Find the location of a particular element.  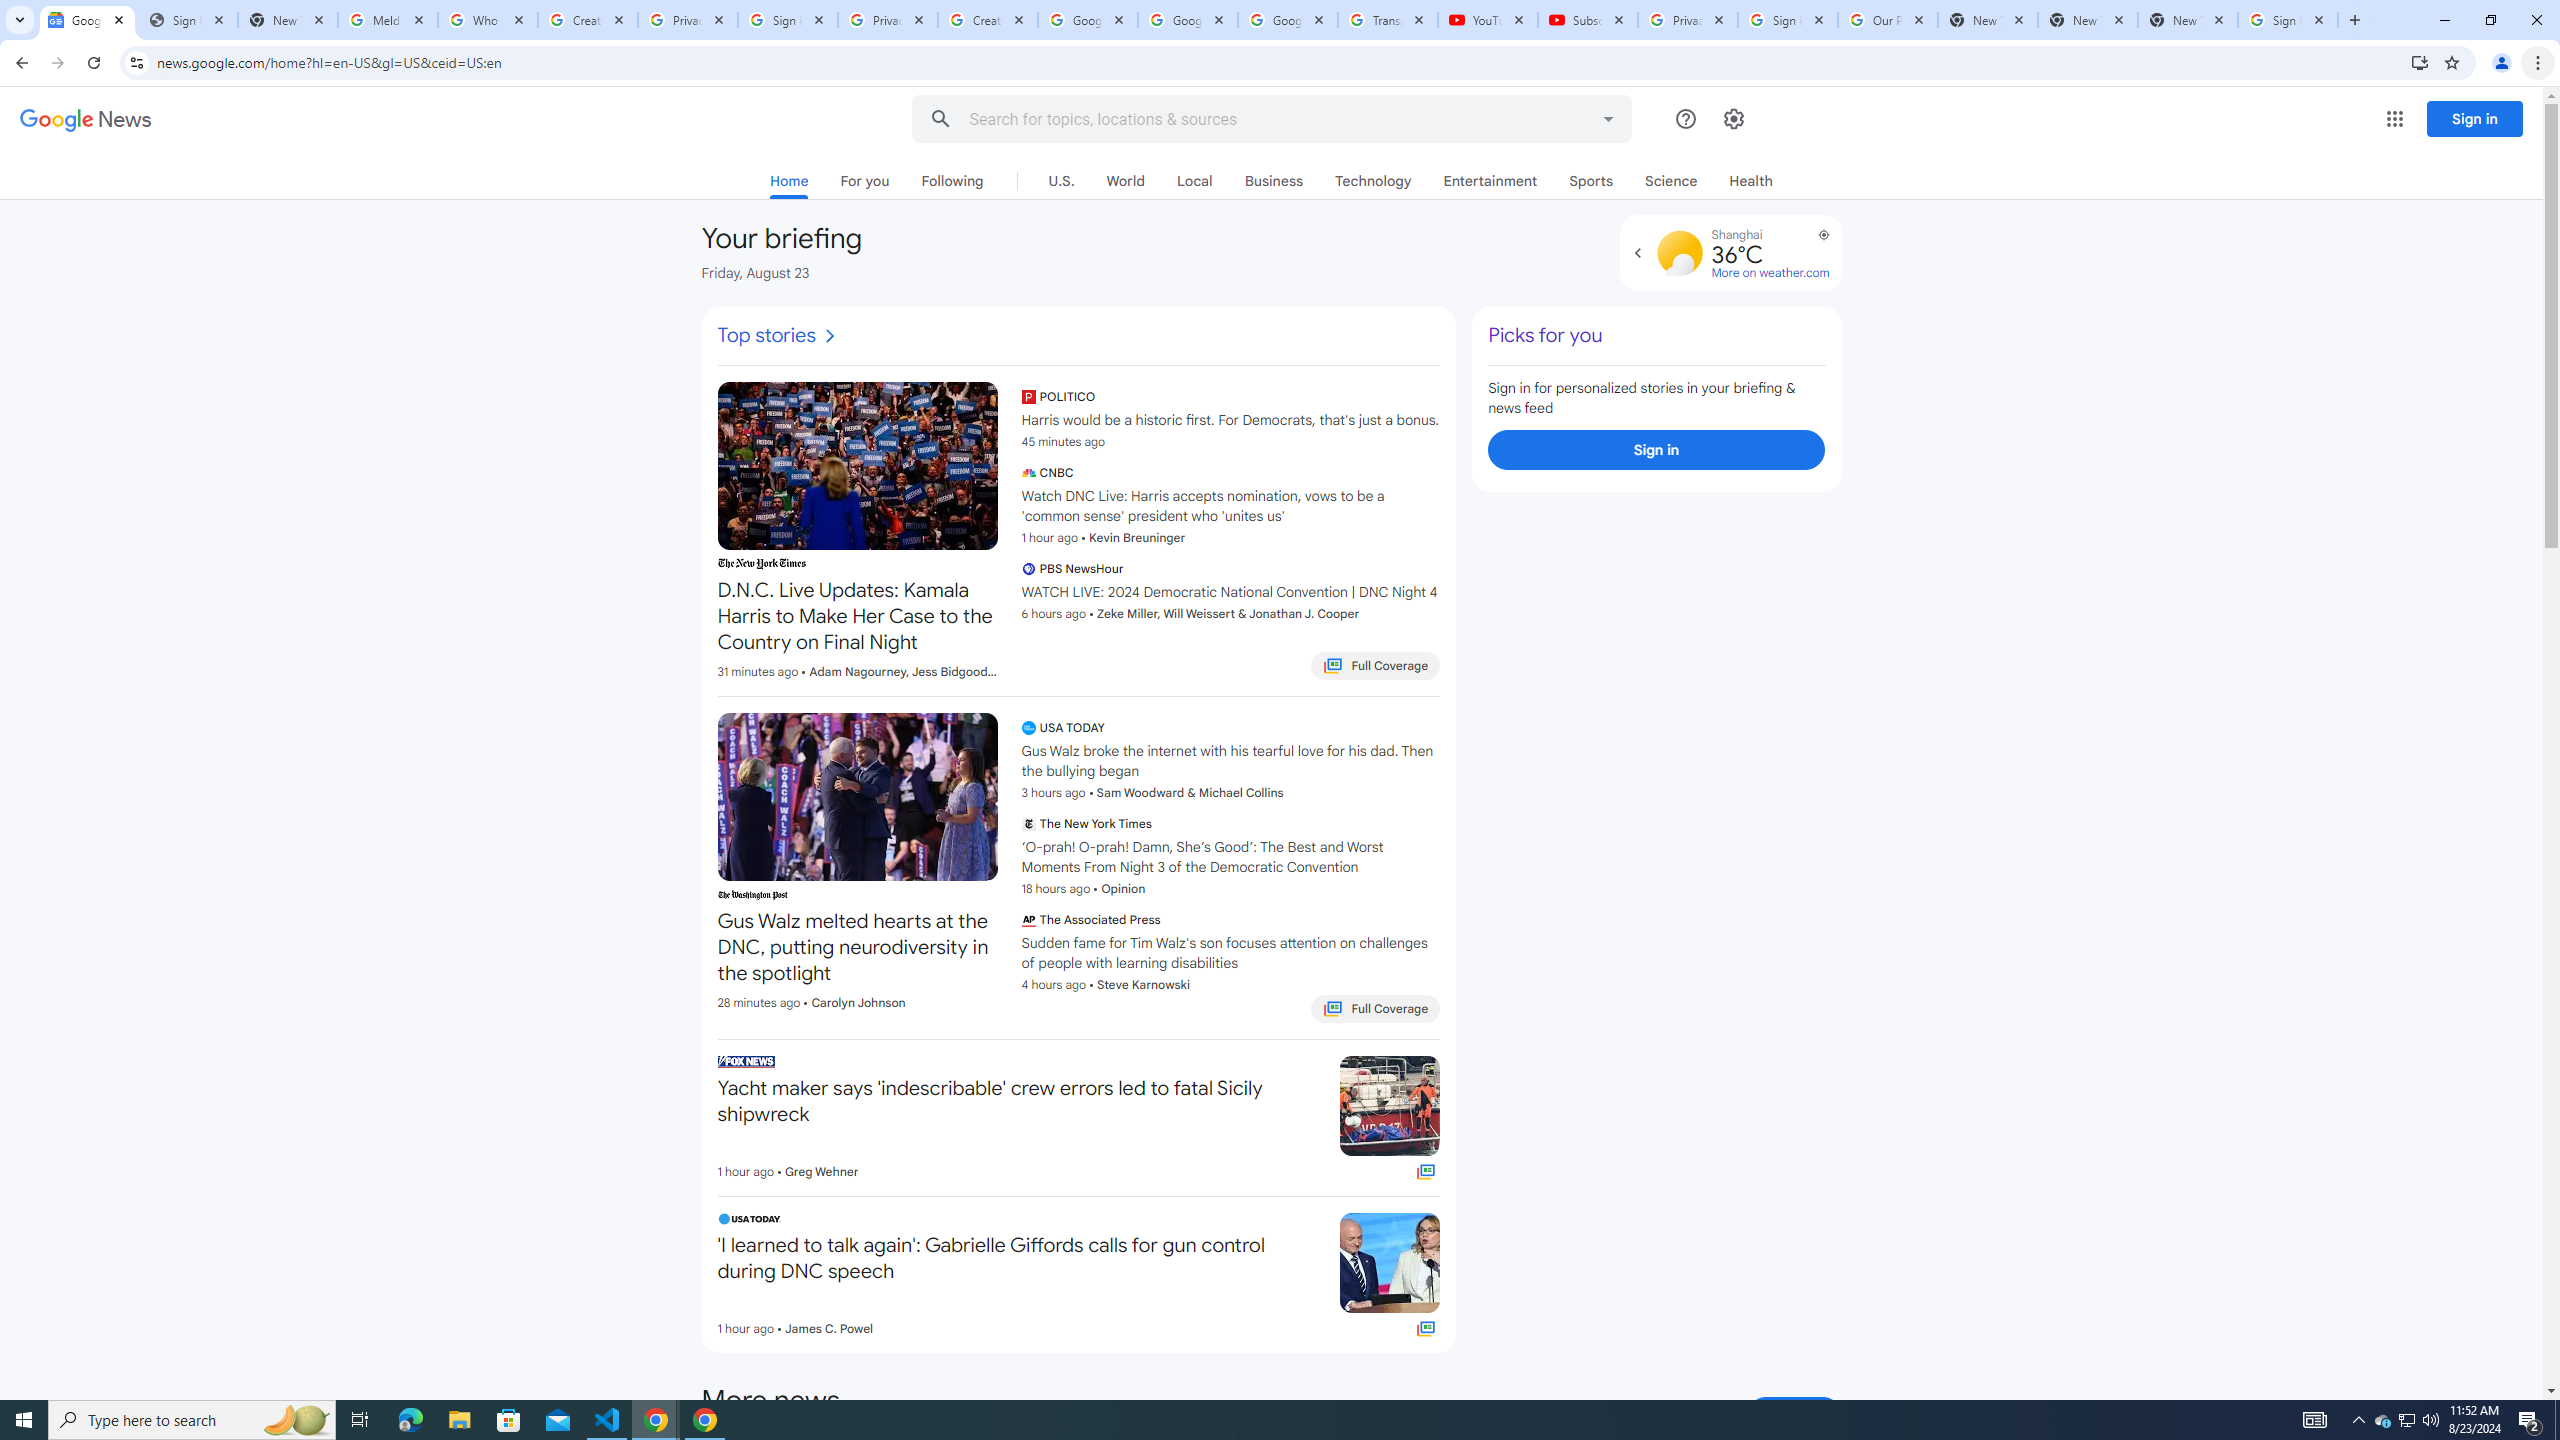

Google News is located at coordinates (86, 120).